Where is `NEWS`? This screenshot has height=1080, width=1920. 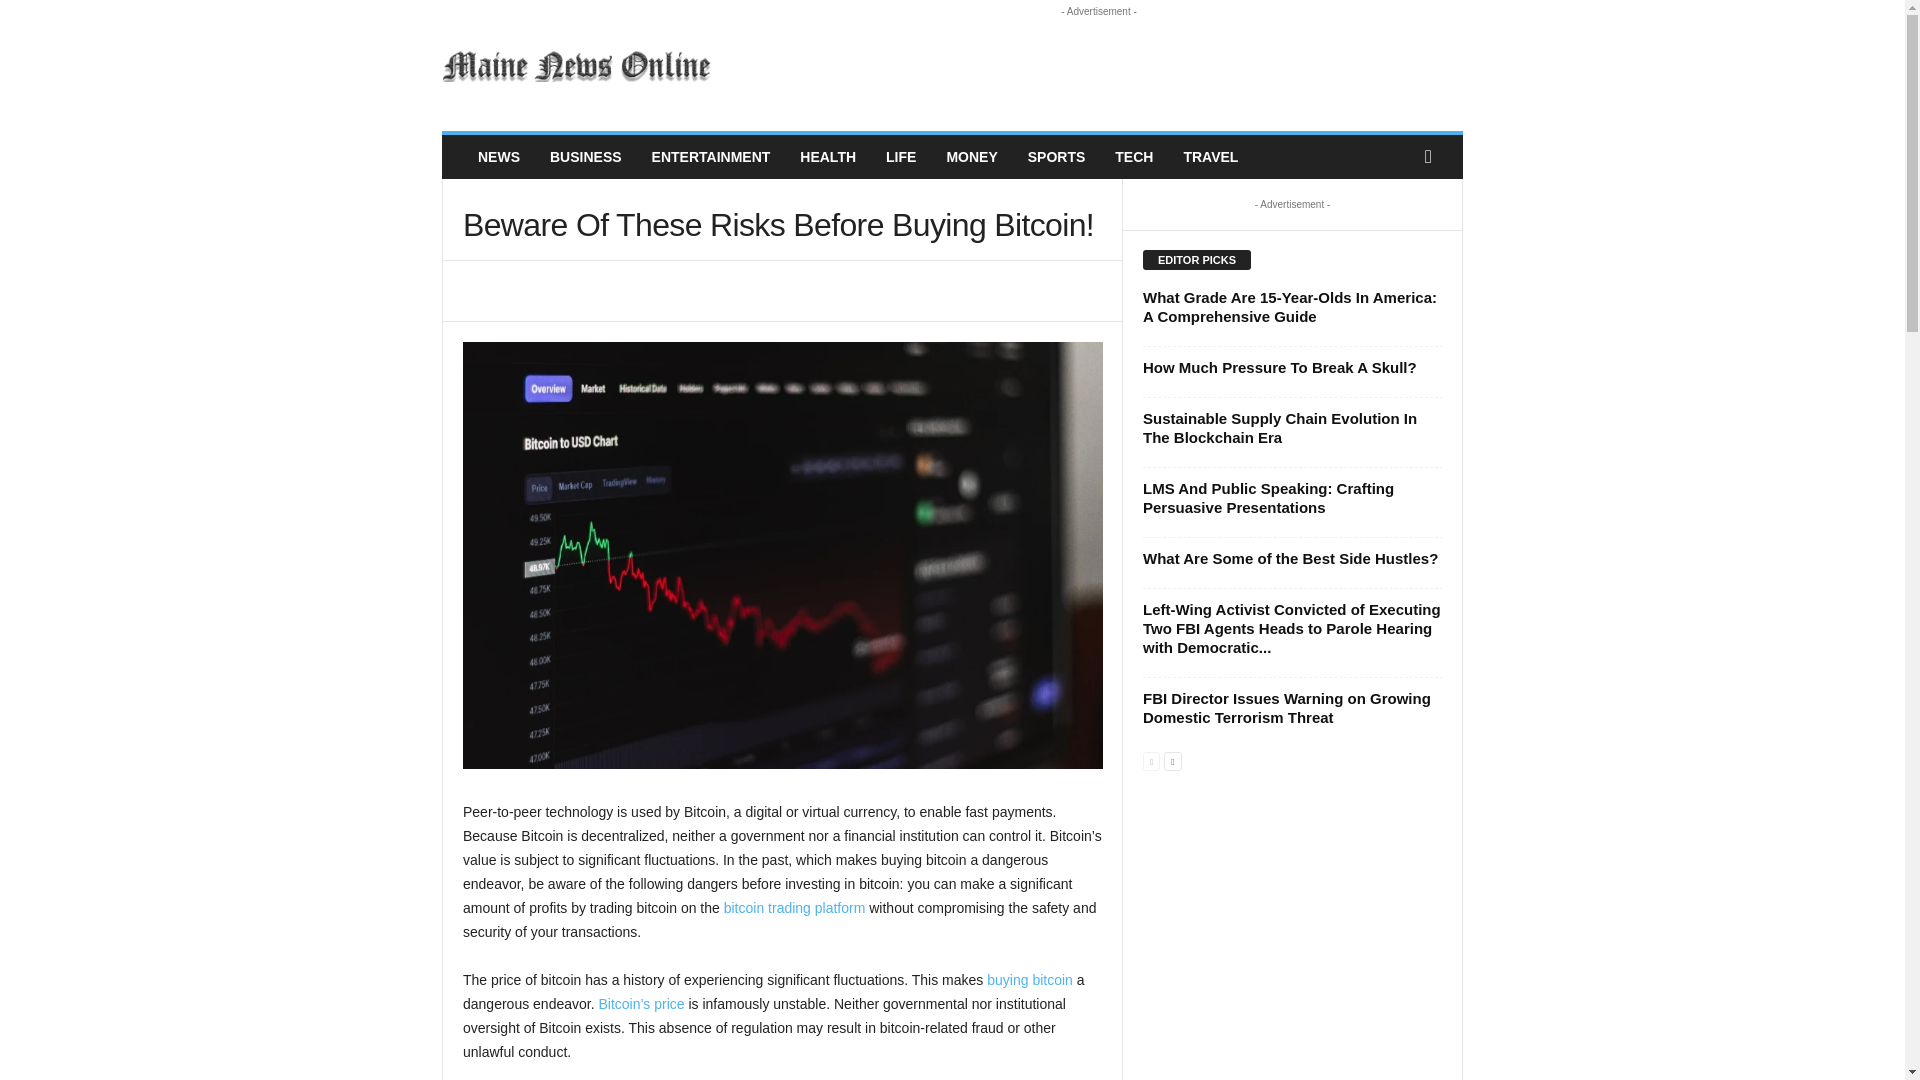
NEWS is located at coordinates (498, 157).